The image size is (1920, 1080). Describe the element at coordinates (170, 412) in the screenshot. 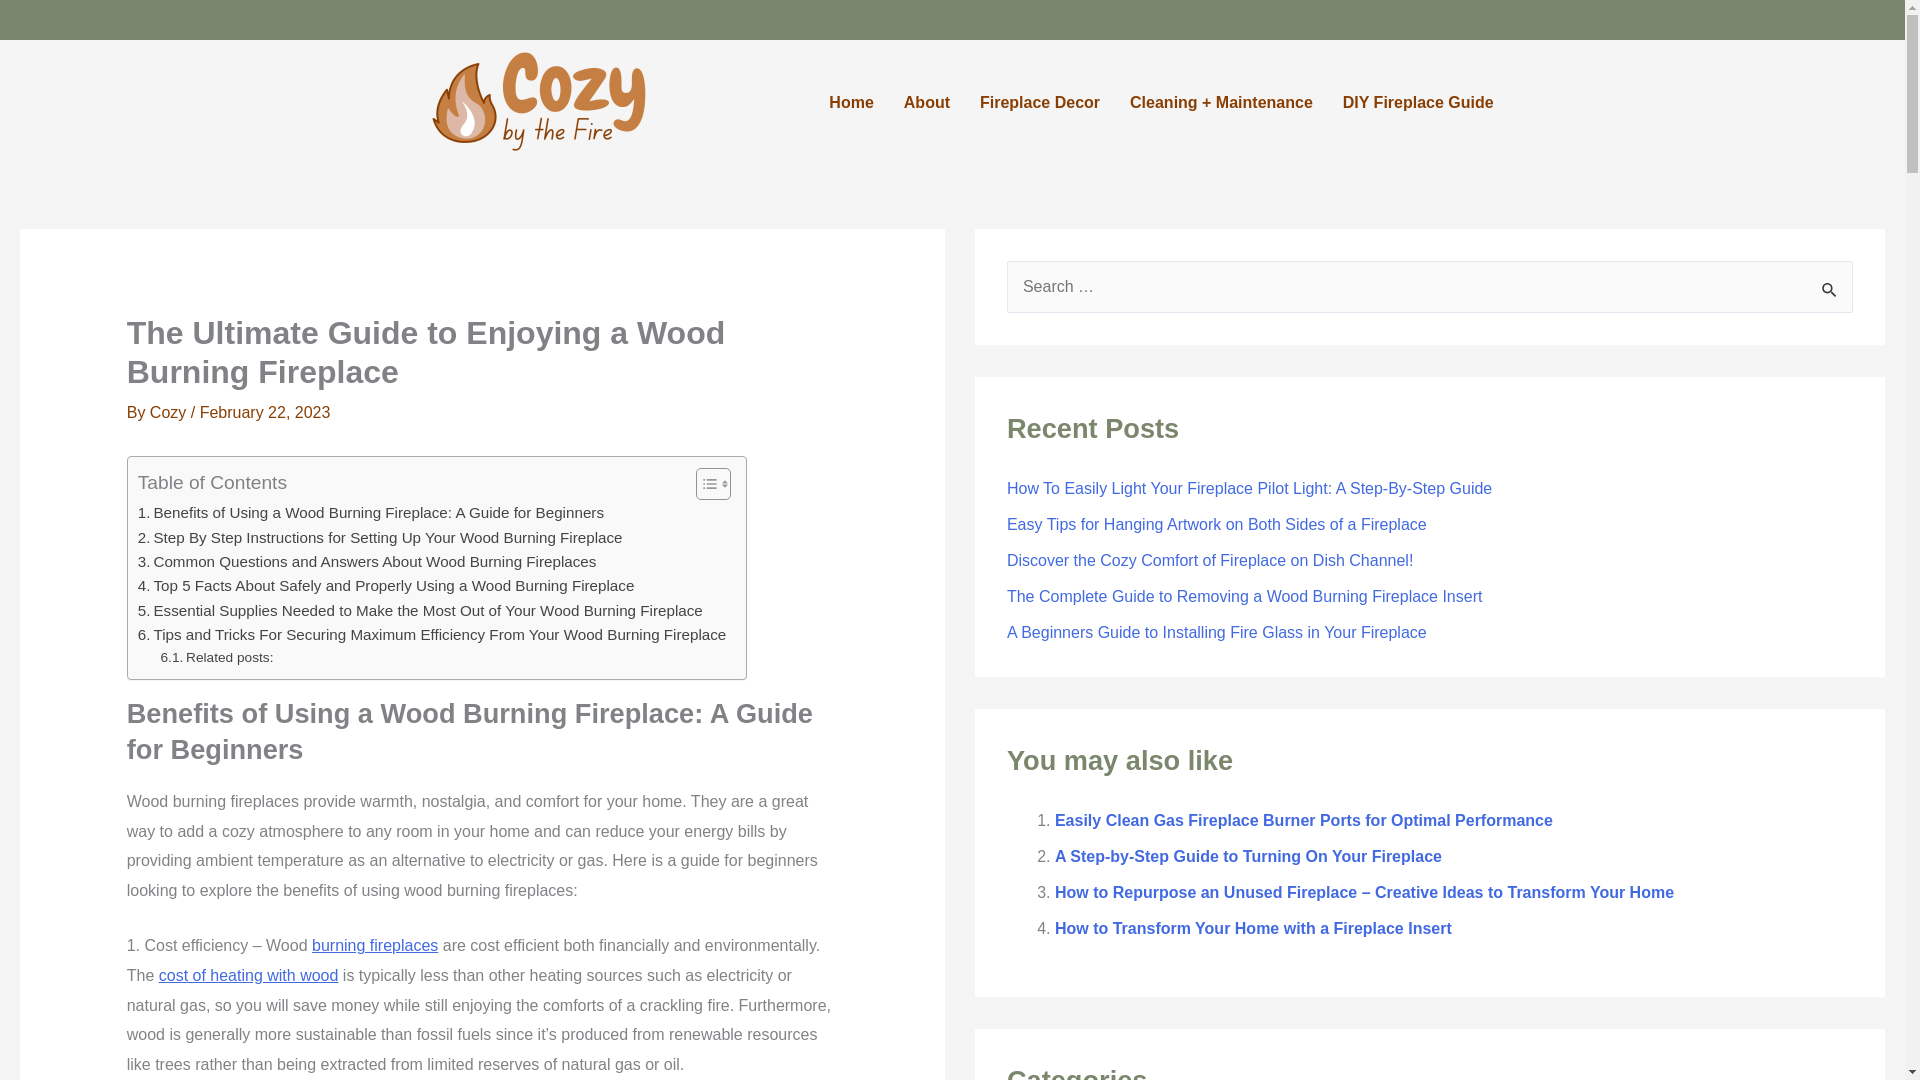

I see `View all posts by Cozy` at that location.